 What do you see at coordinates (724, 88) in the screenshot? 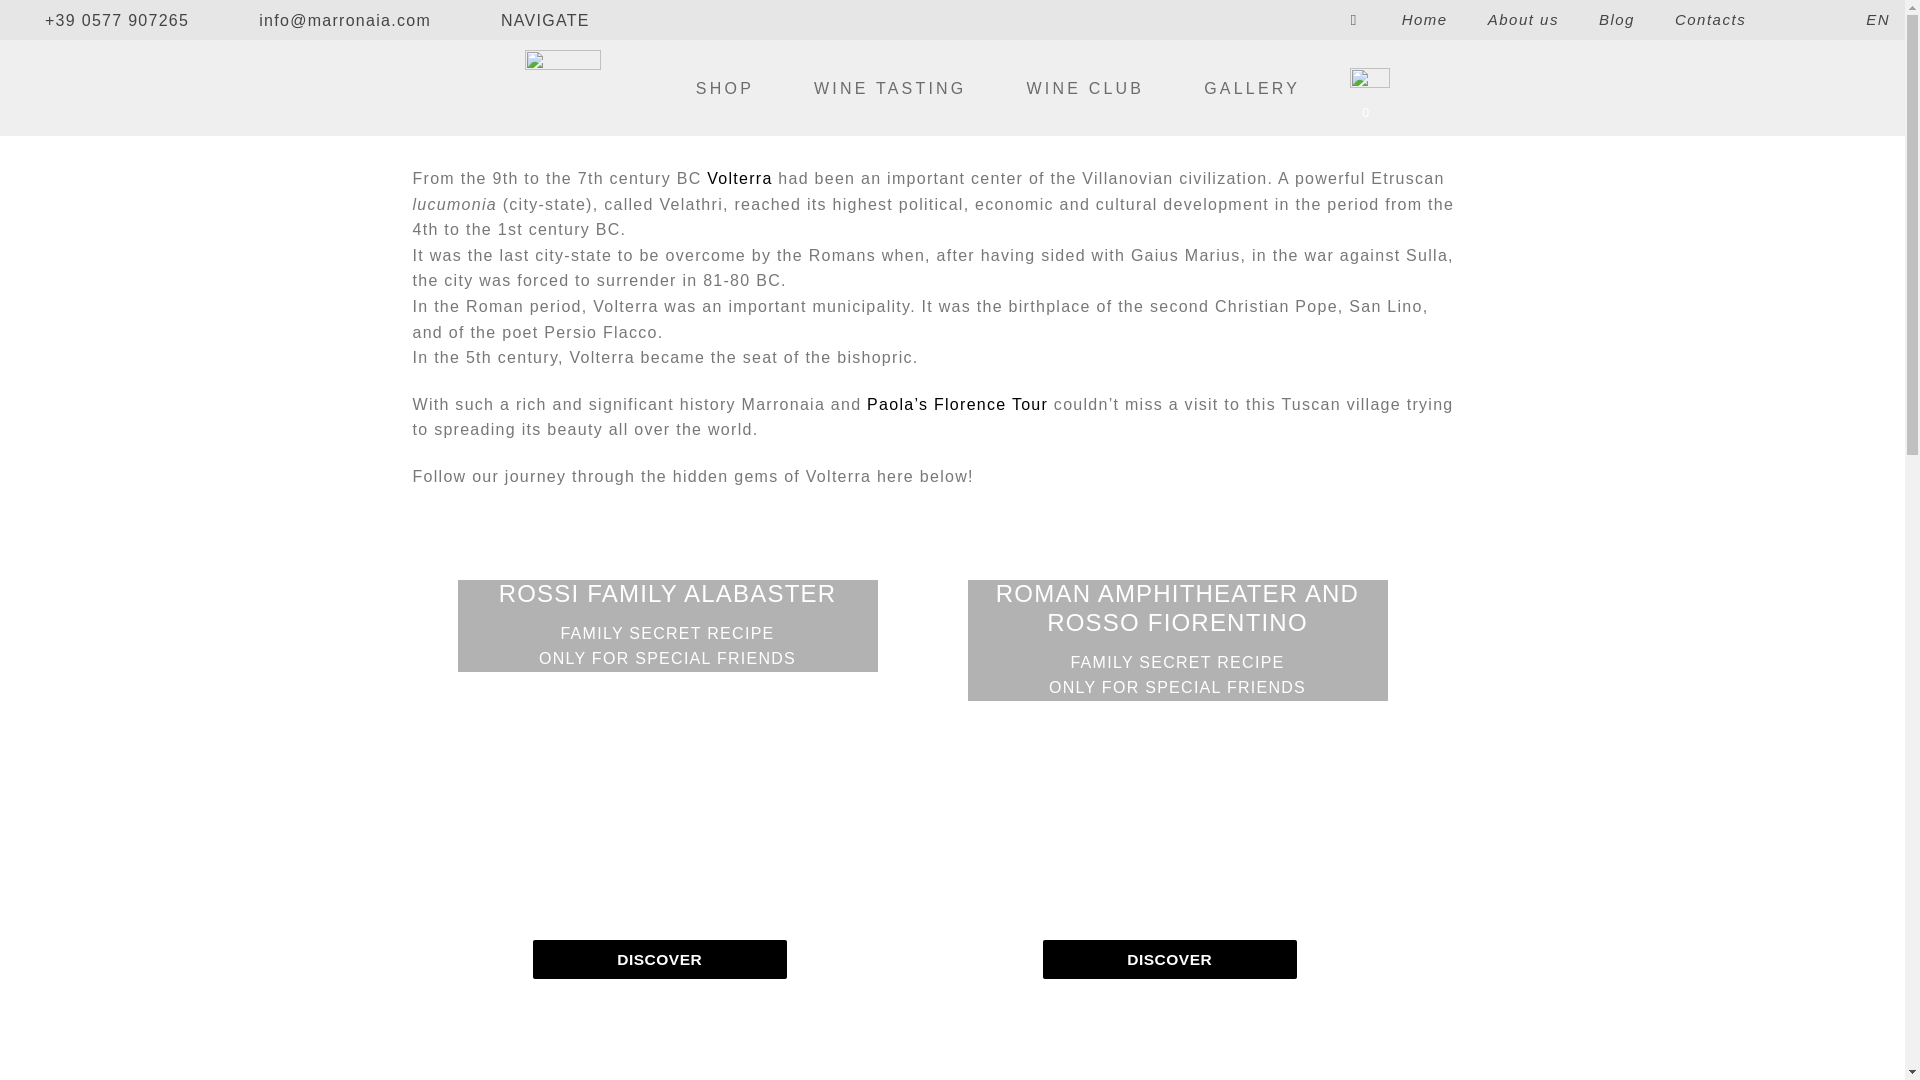
I see `SHOP` at bounding box center [724, 88].